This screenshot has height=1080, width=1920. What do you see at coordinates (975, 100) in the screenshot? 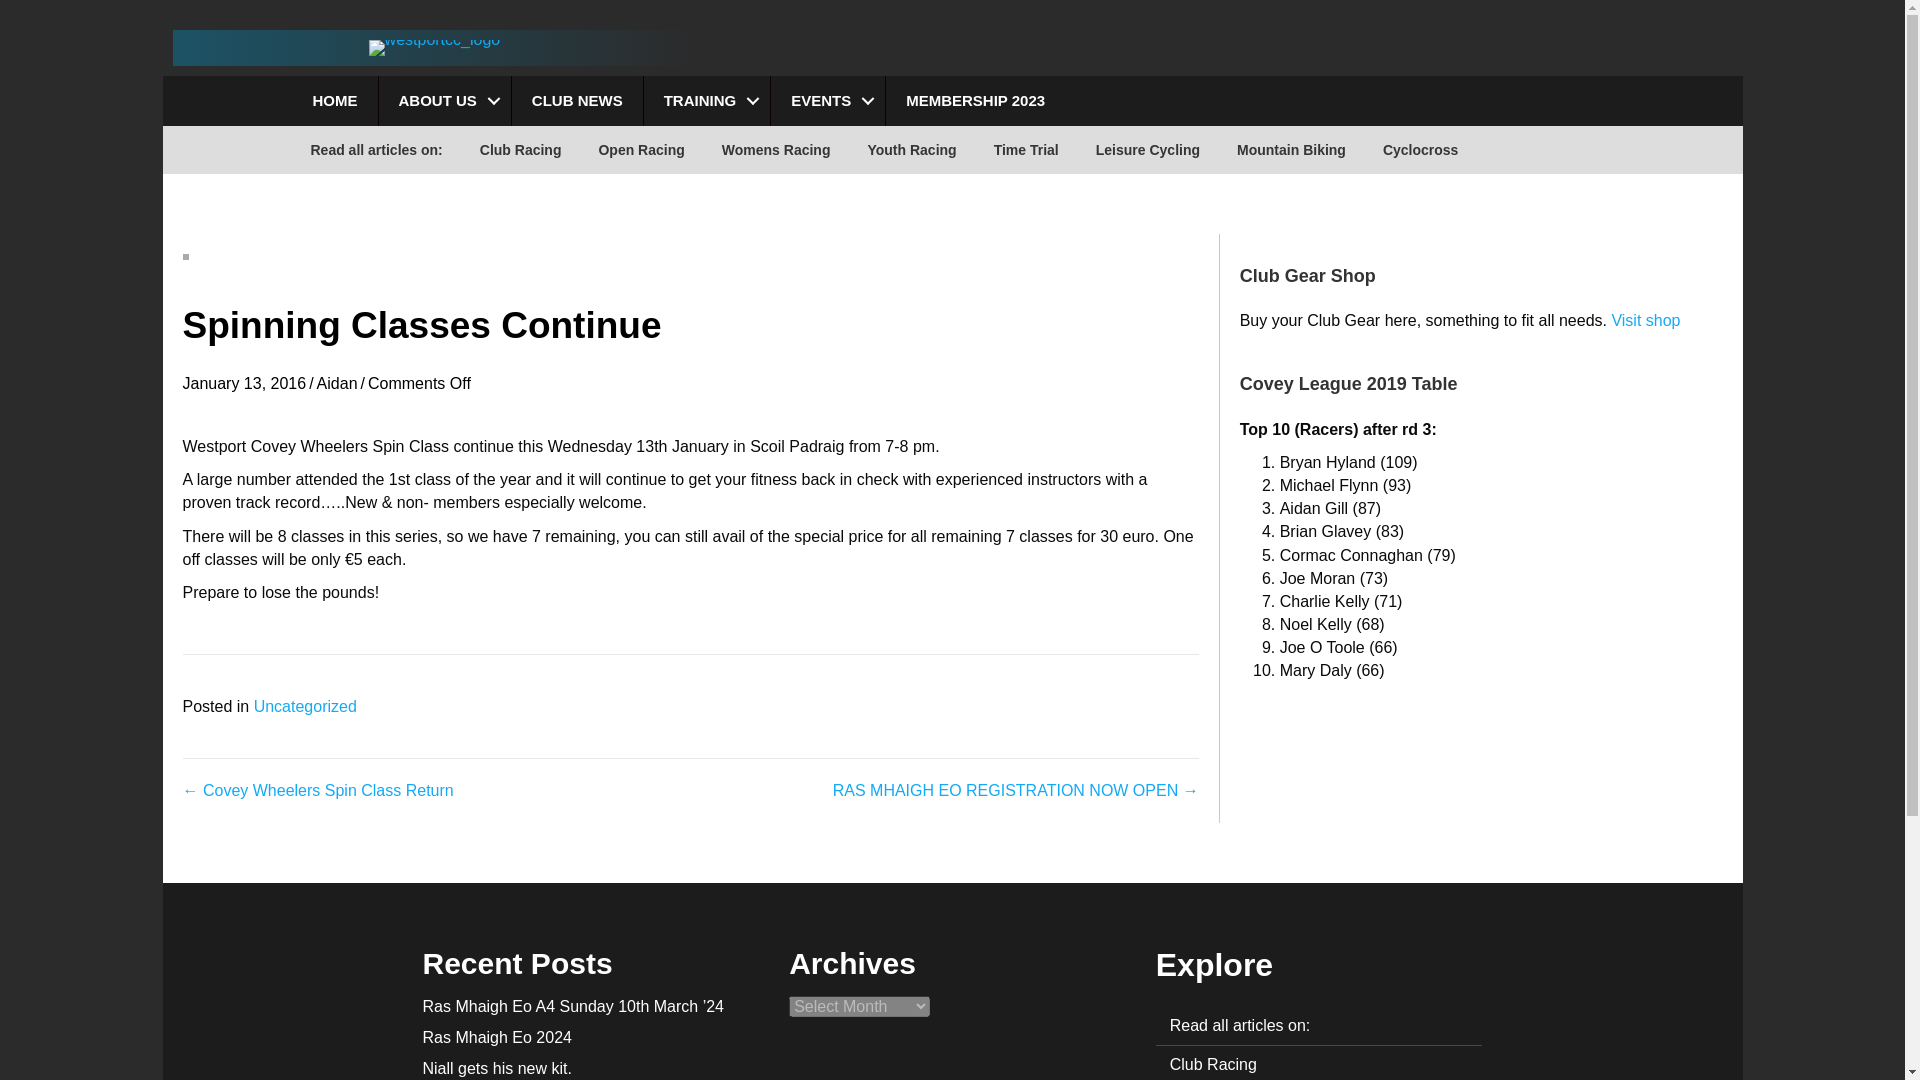
I see `MEMBERSHIP 2023` at bounding box center [975, 100].